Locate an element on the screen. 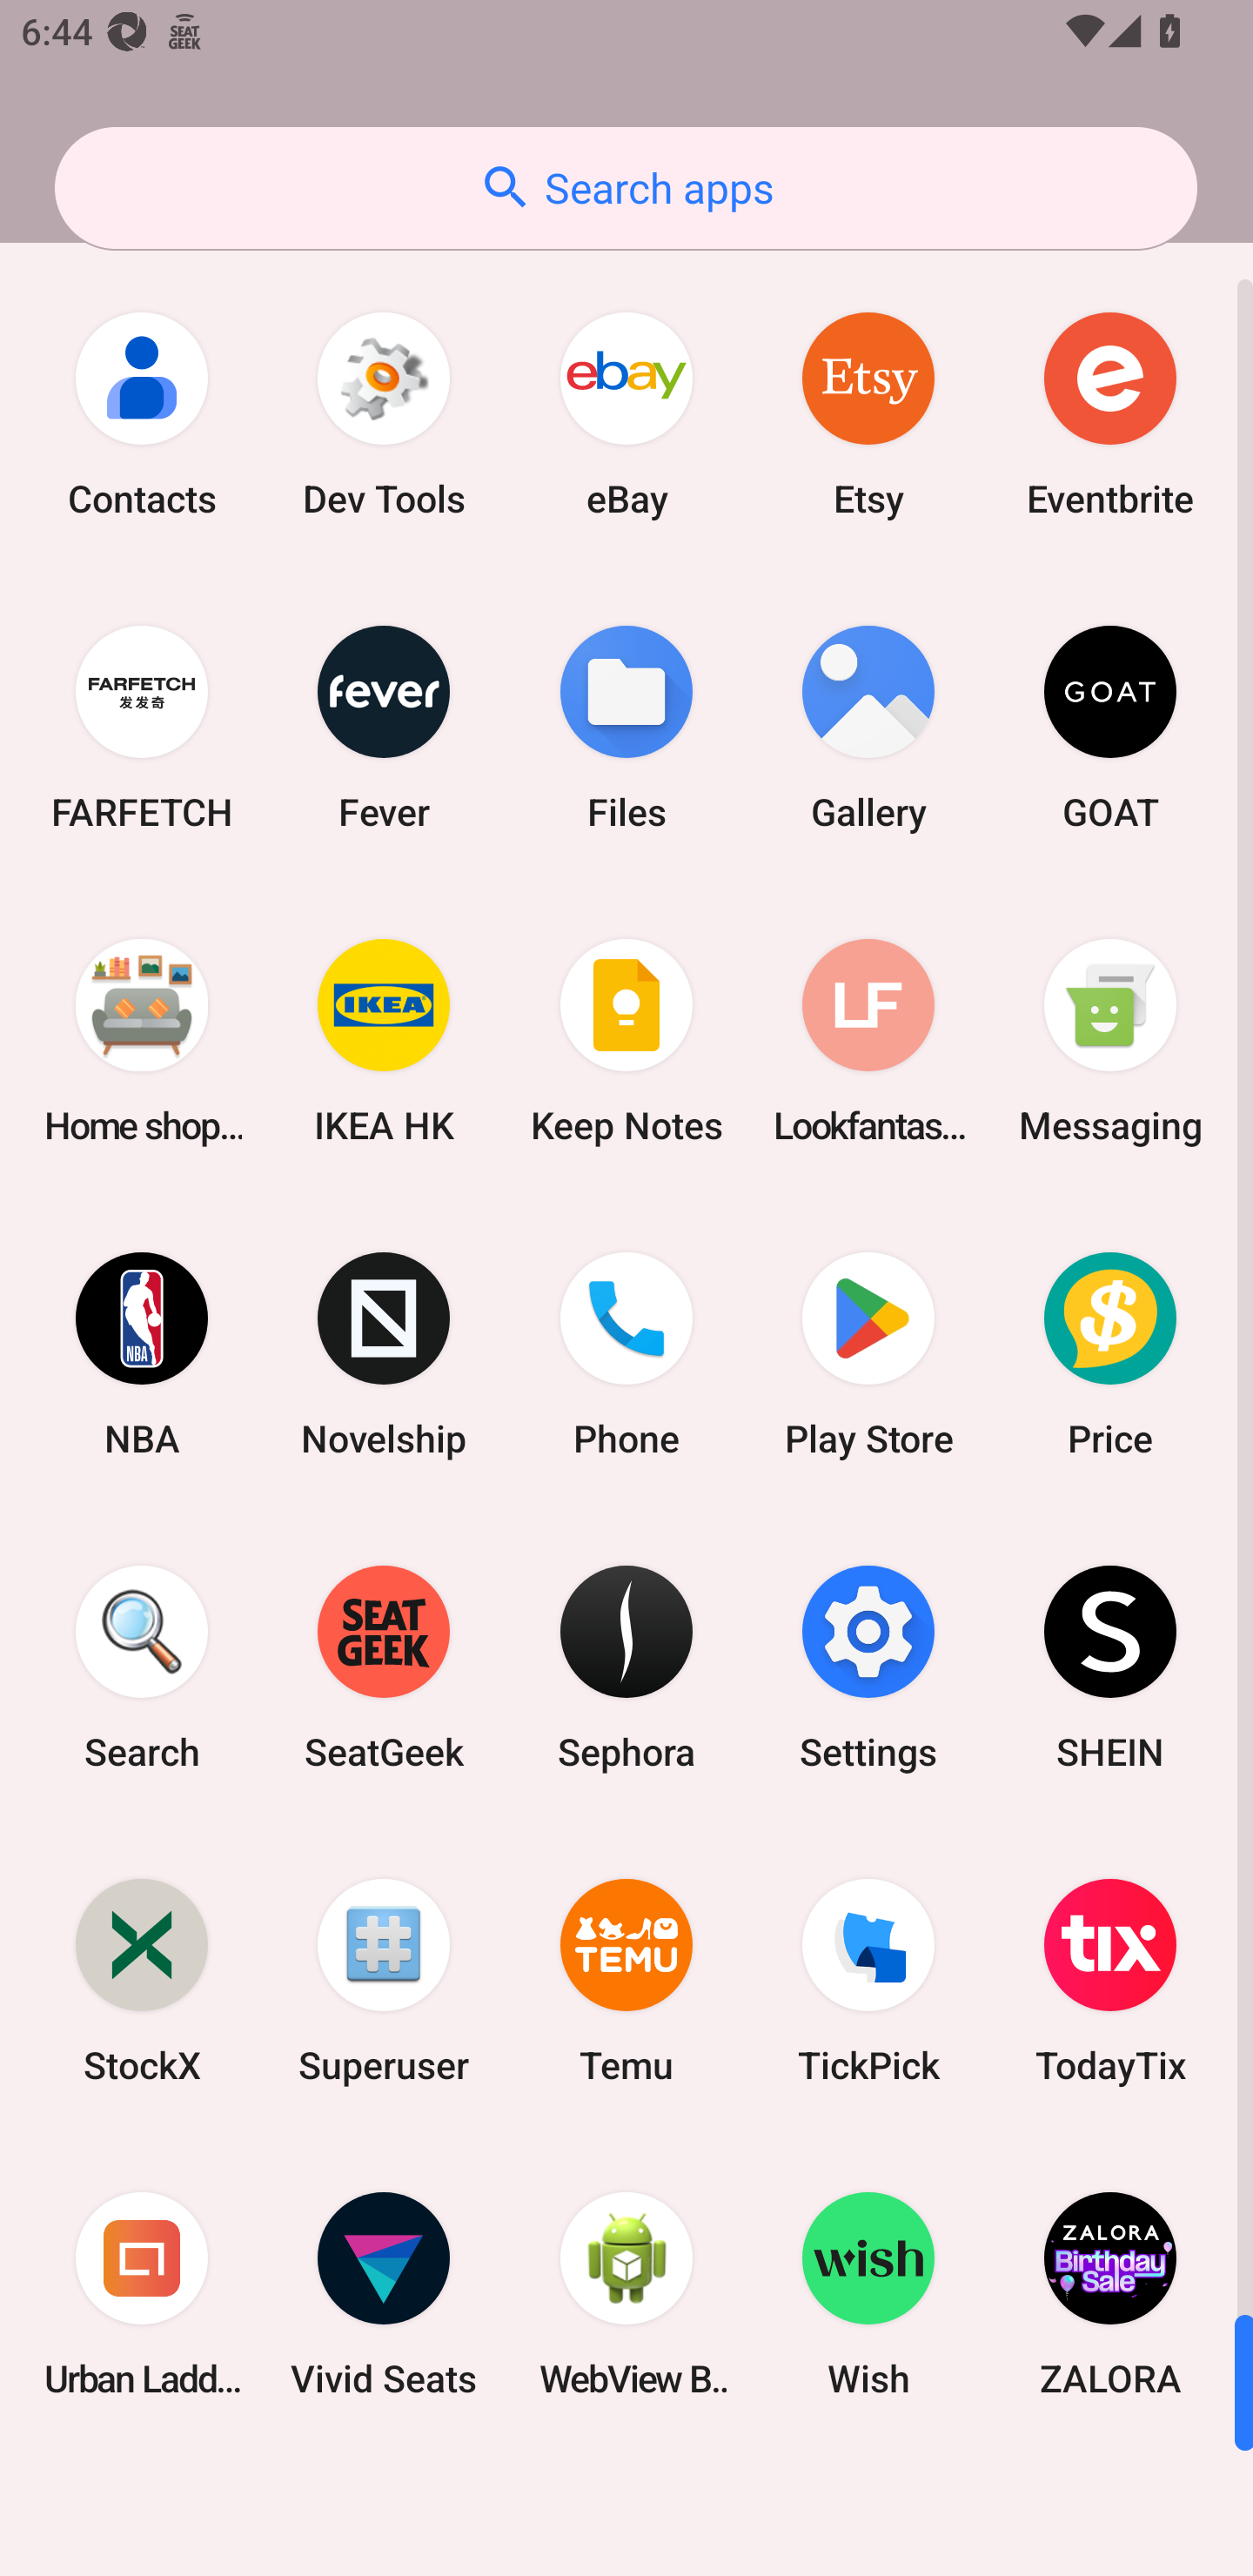 The image size is (1253, 2576).   Search apps is located at coordinates (626, 188).